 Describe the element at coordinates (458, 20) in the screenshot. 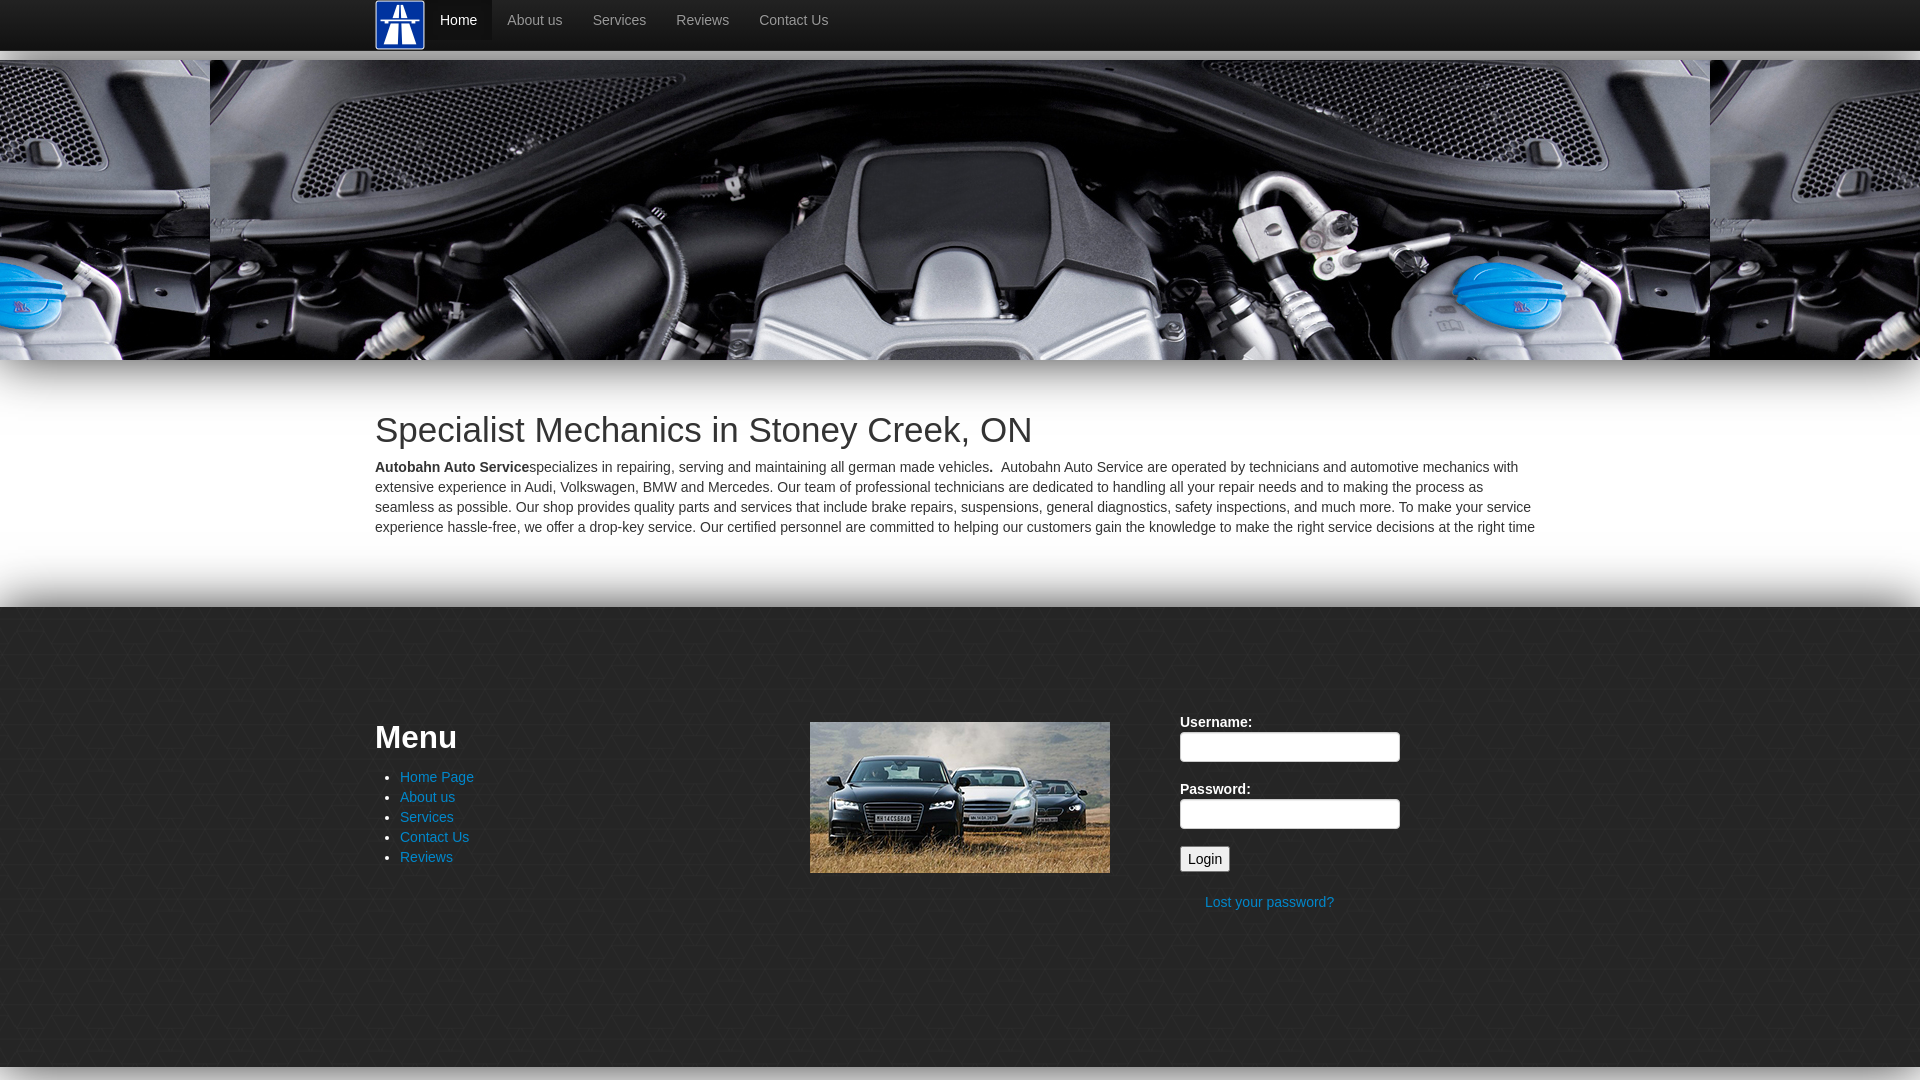

I see `Home` at that location.